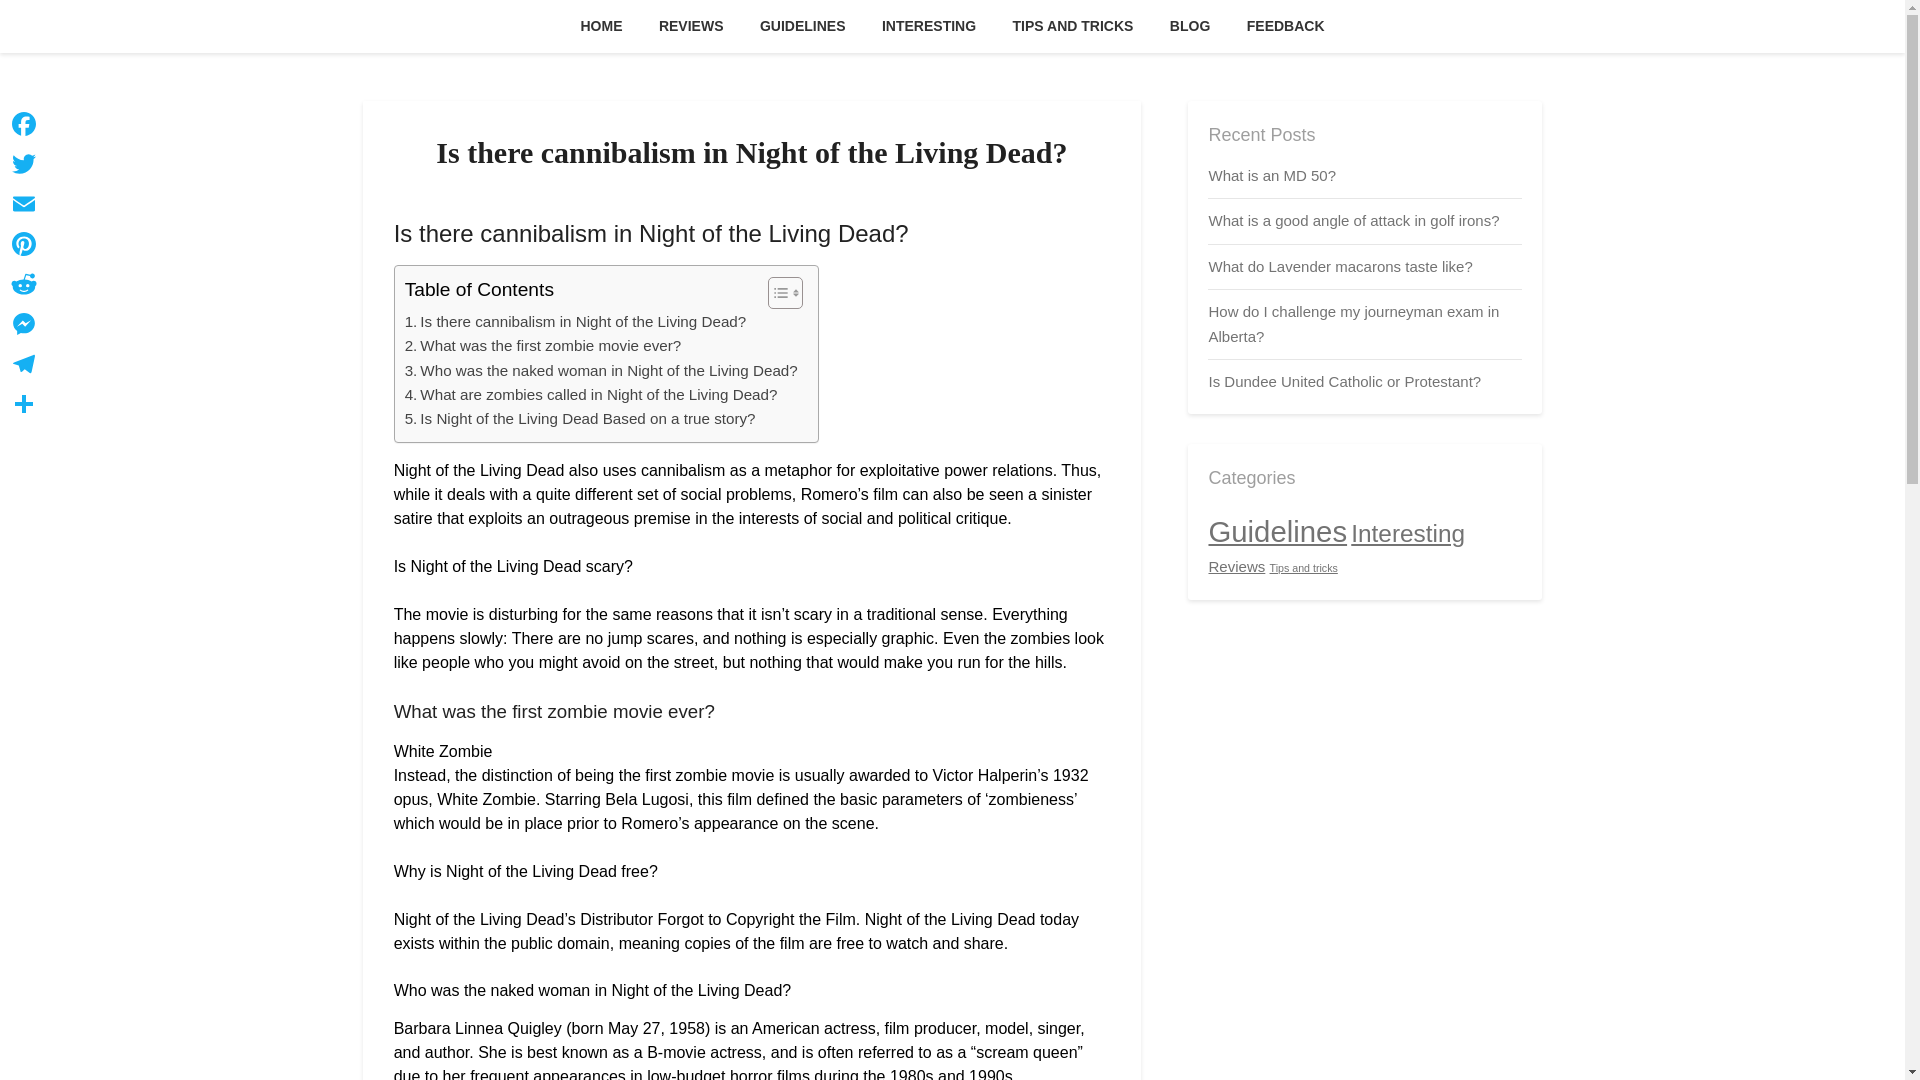  I want to click on Is there cannibalism in Night of the Living Dead?, so click(576, 321).